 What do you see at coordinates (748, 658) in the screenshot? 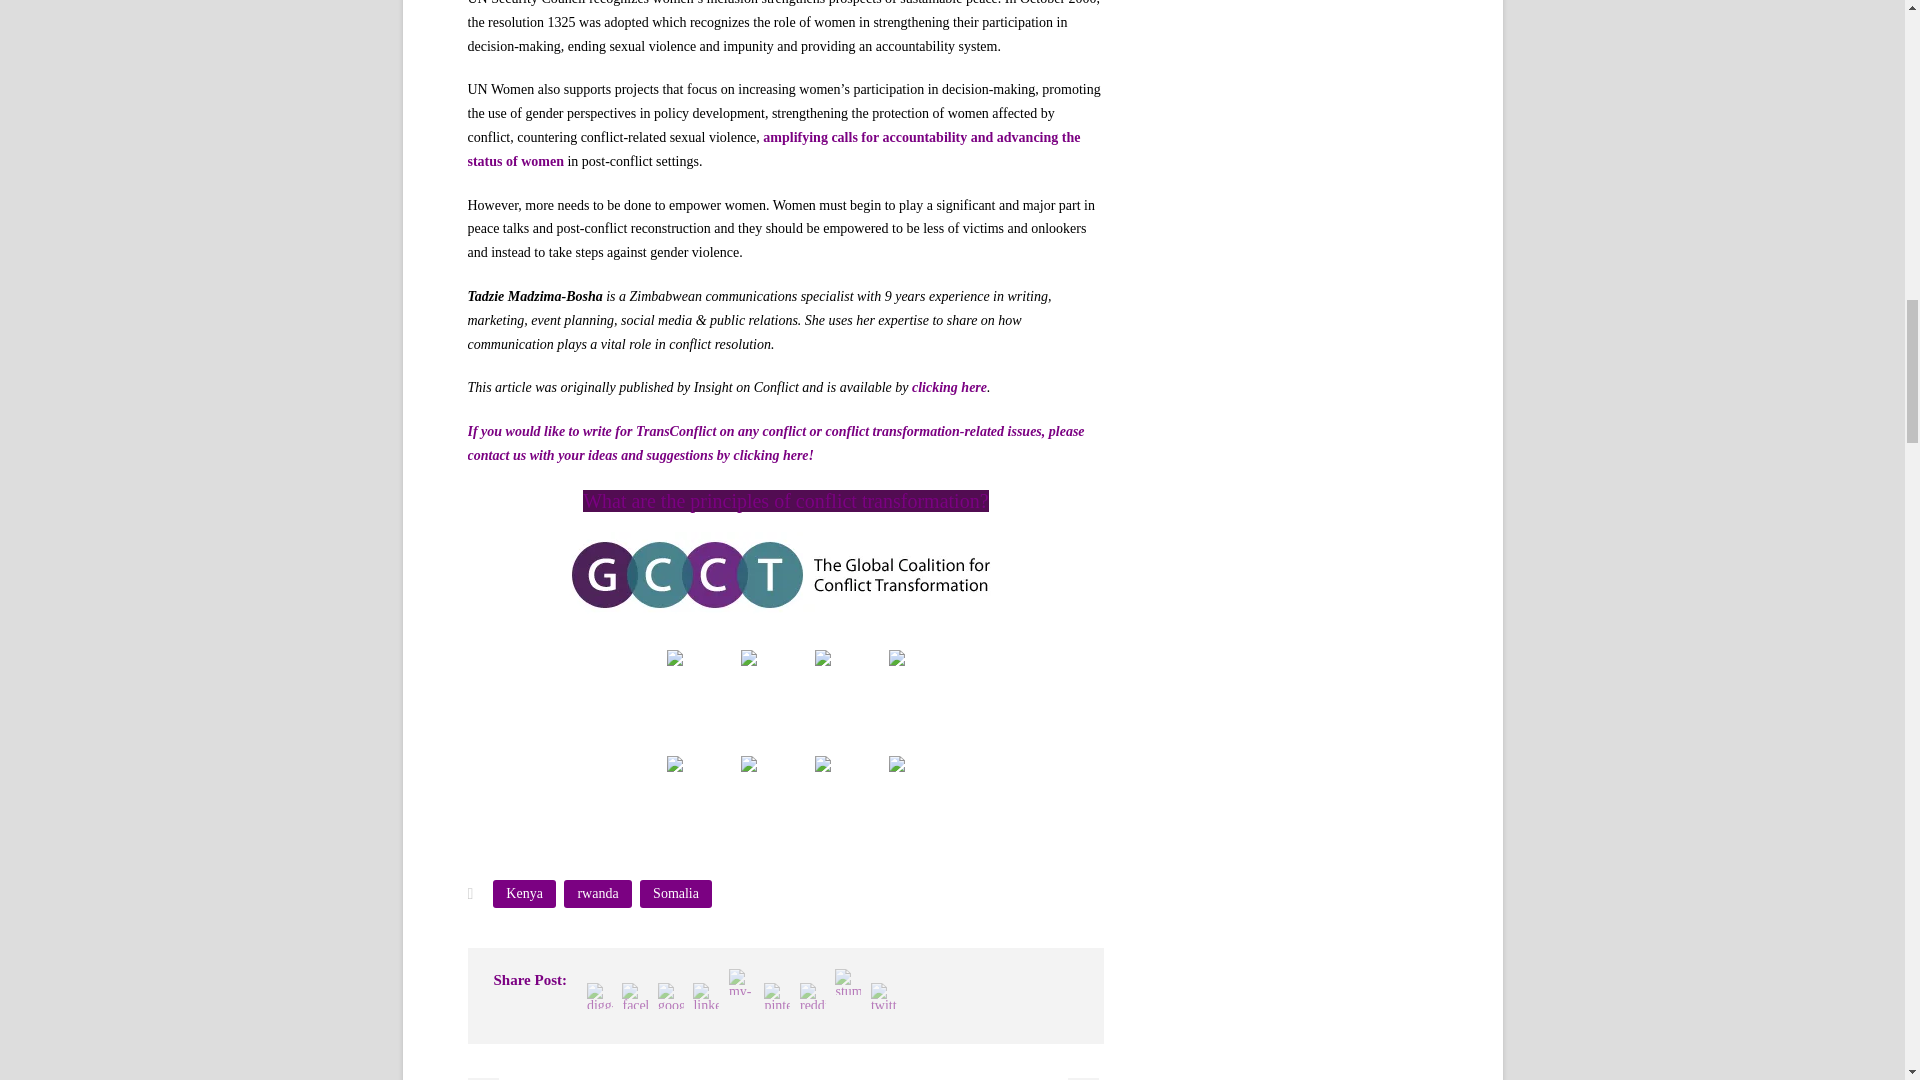
I see `Share on Twitter` at bounding box center [748, 658].